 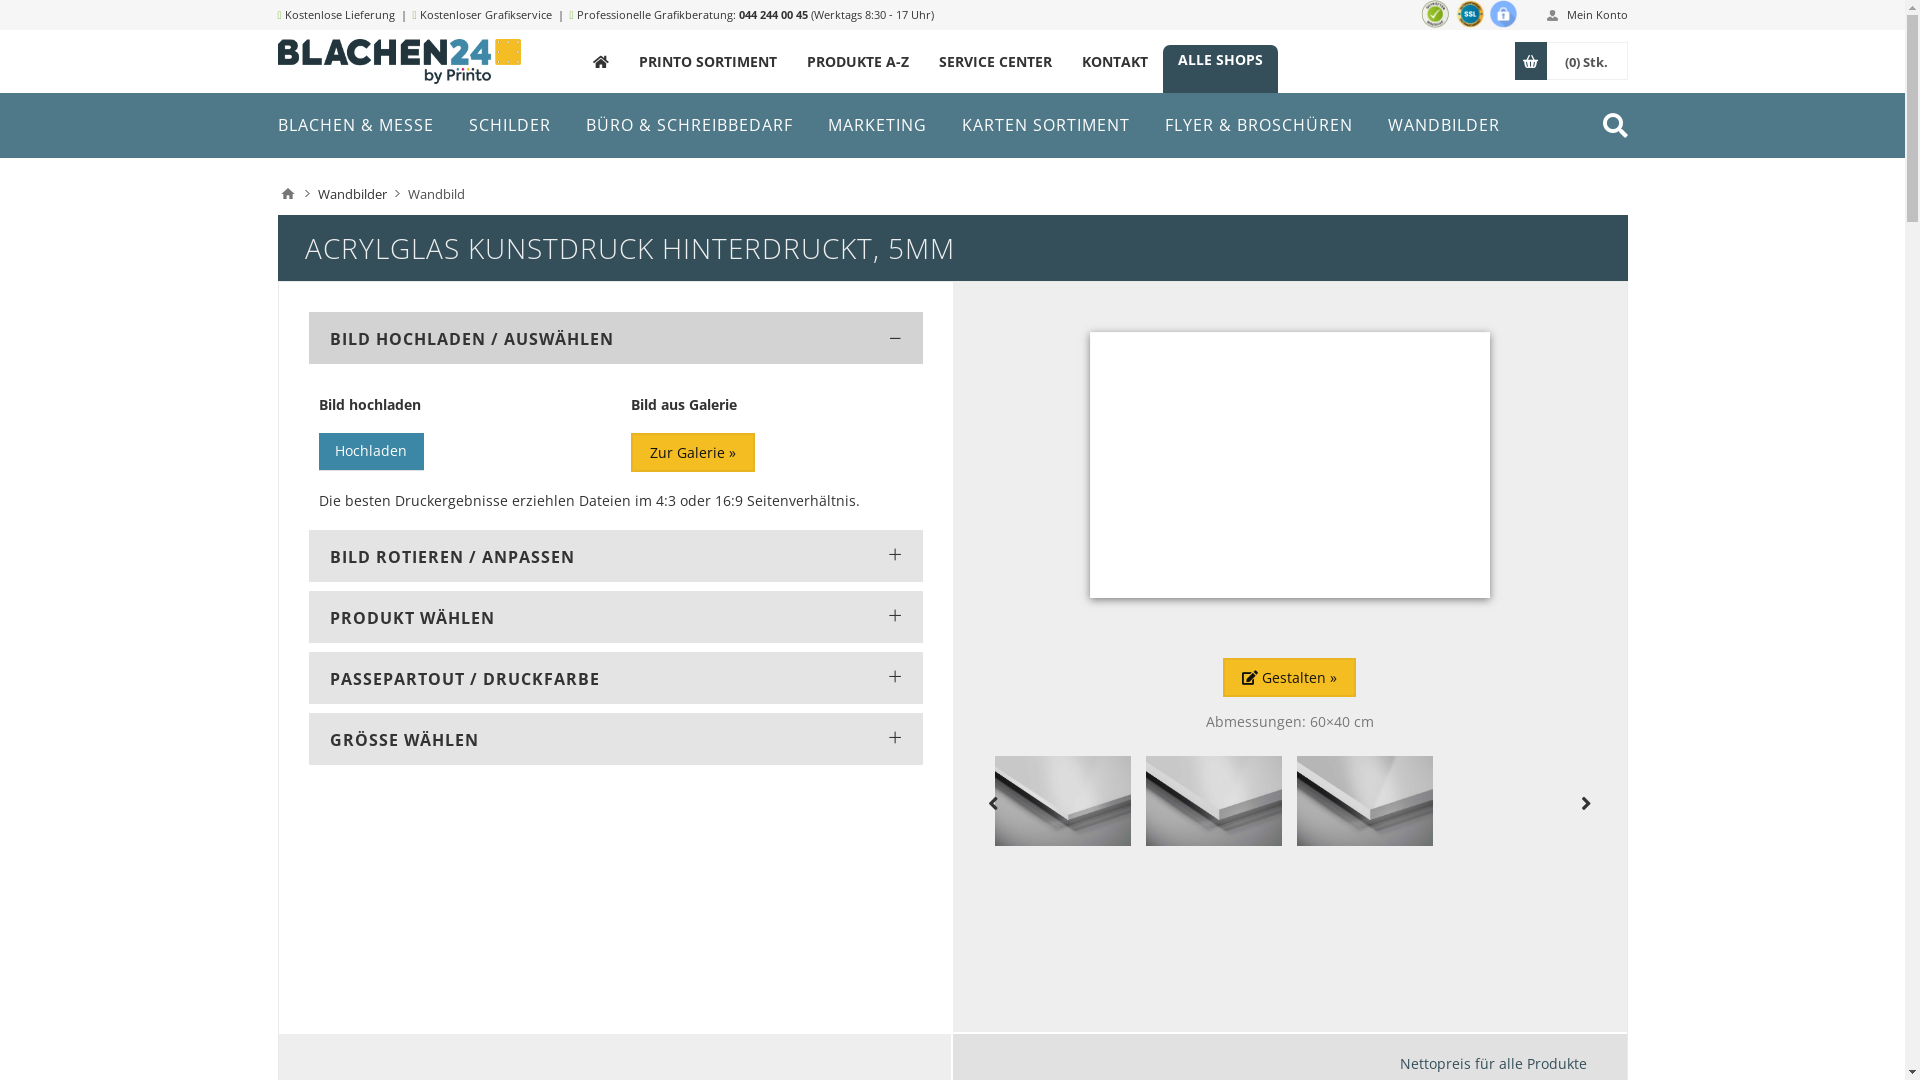 What do you see at coordinates (708, 62) in the screenshot?
I see `PRINTO SORTIMENT` at bounding box center [708, 62].